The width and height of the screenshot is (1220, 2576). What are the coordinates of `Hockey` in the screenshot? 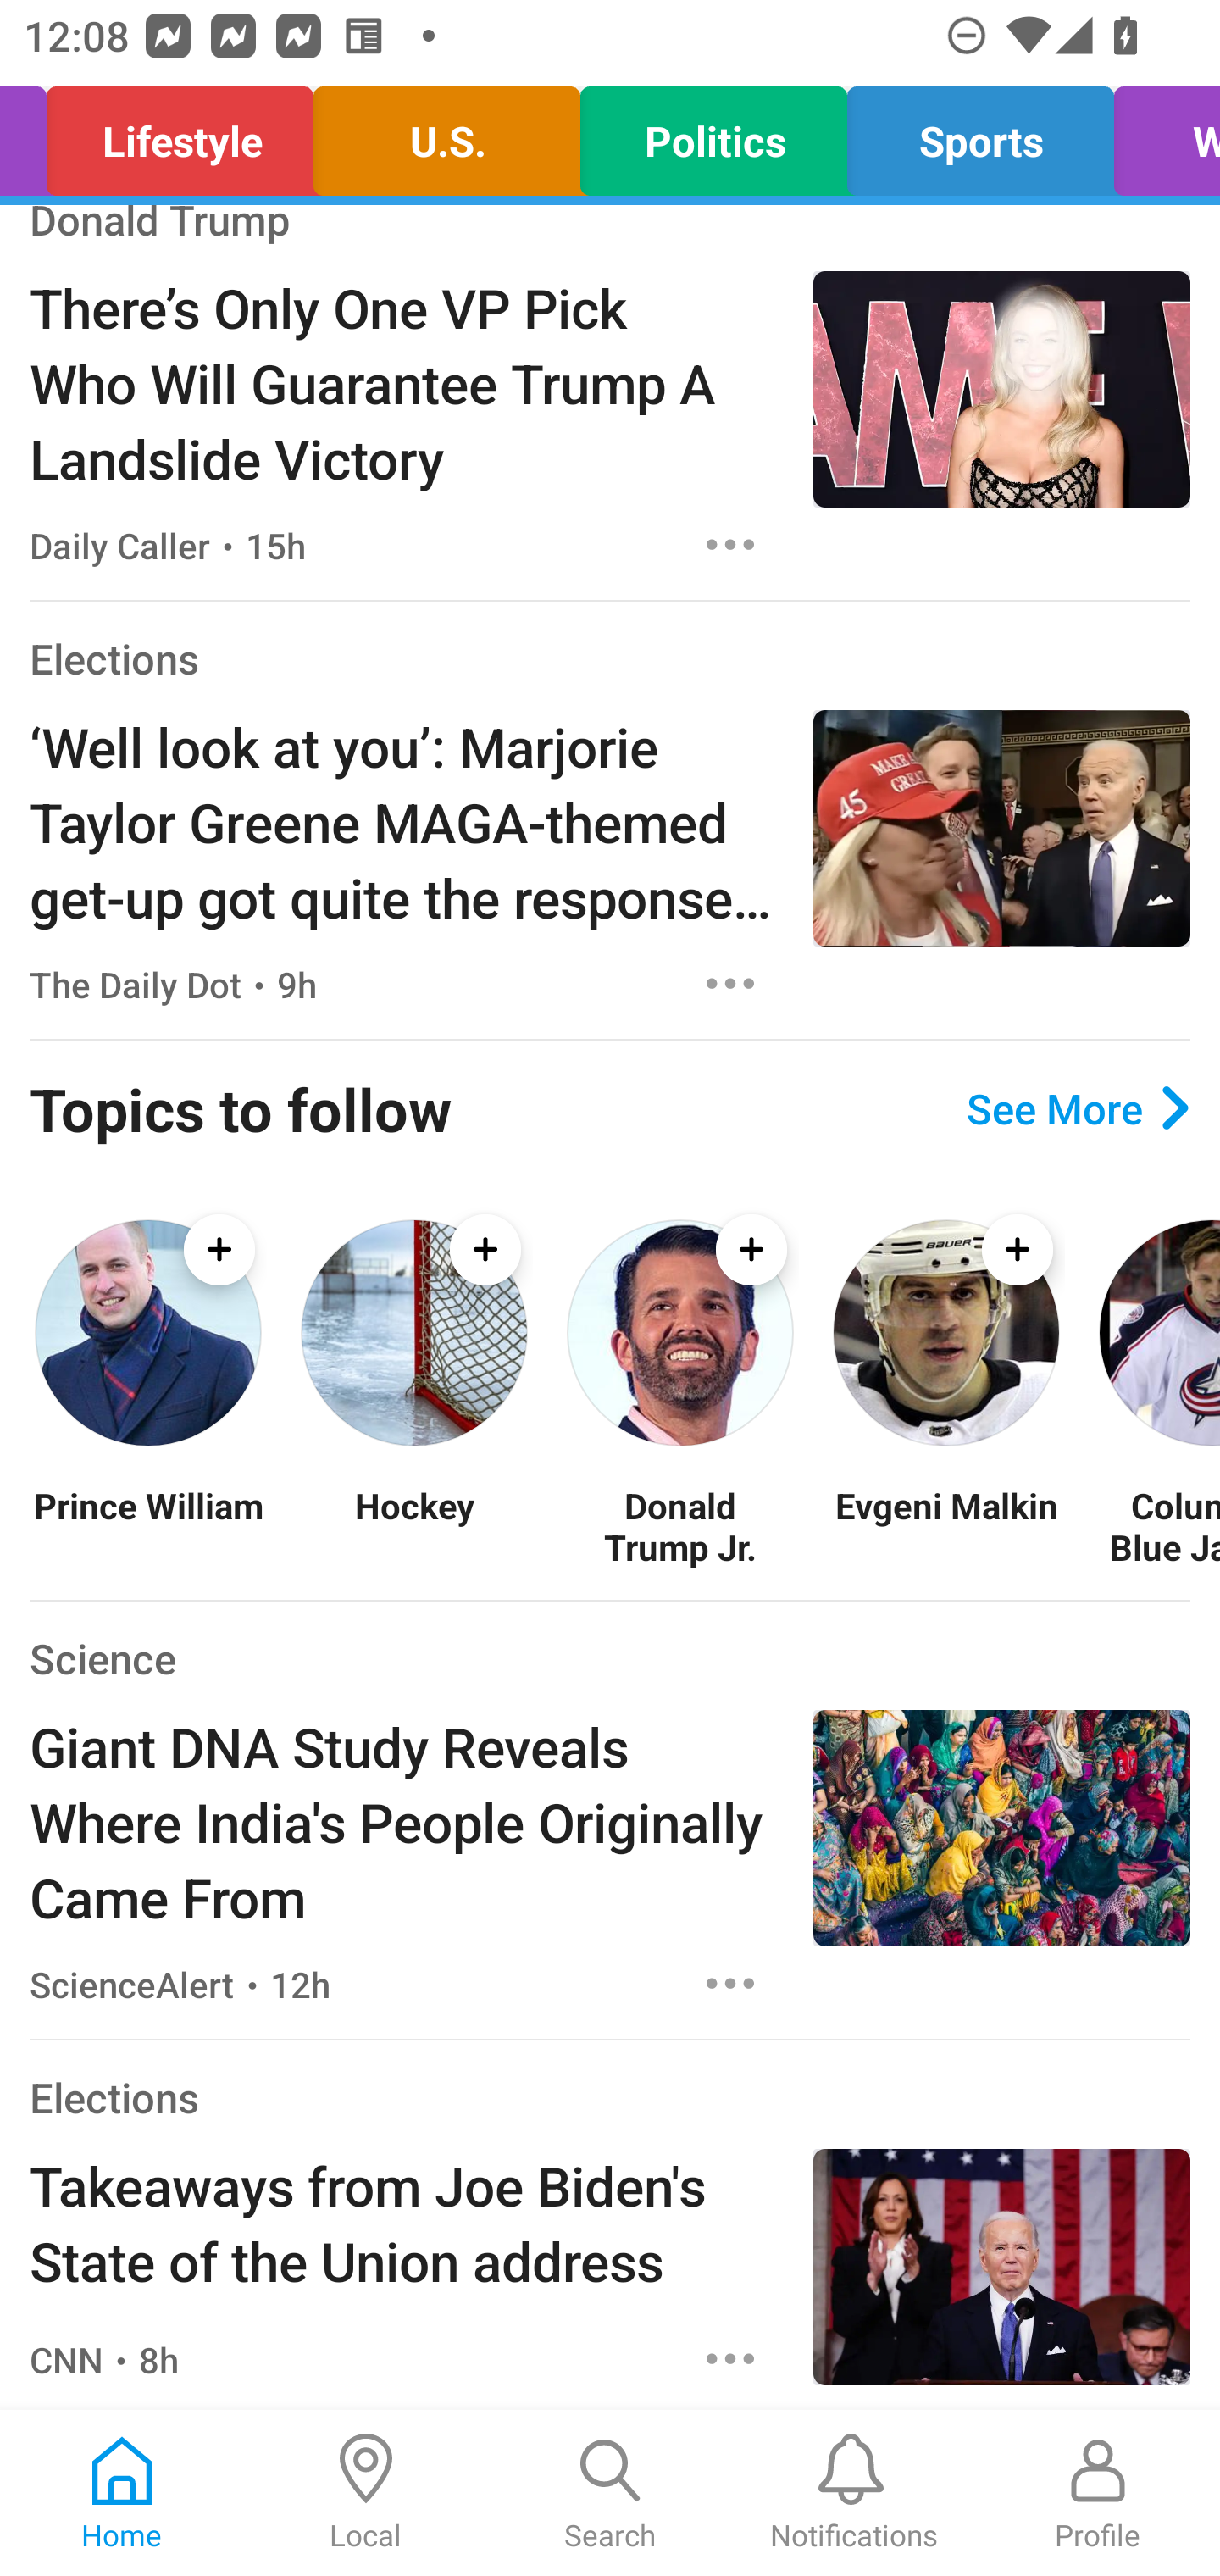 It's located at (413, 1525).